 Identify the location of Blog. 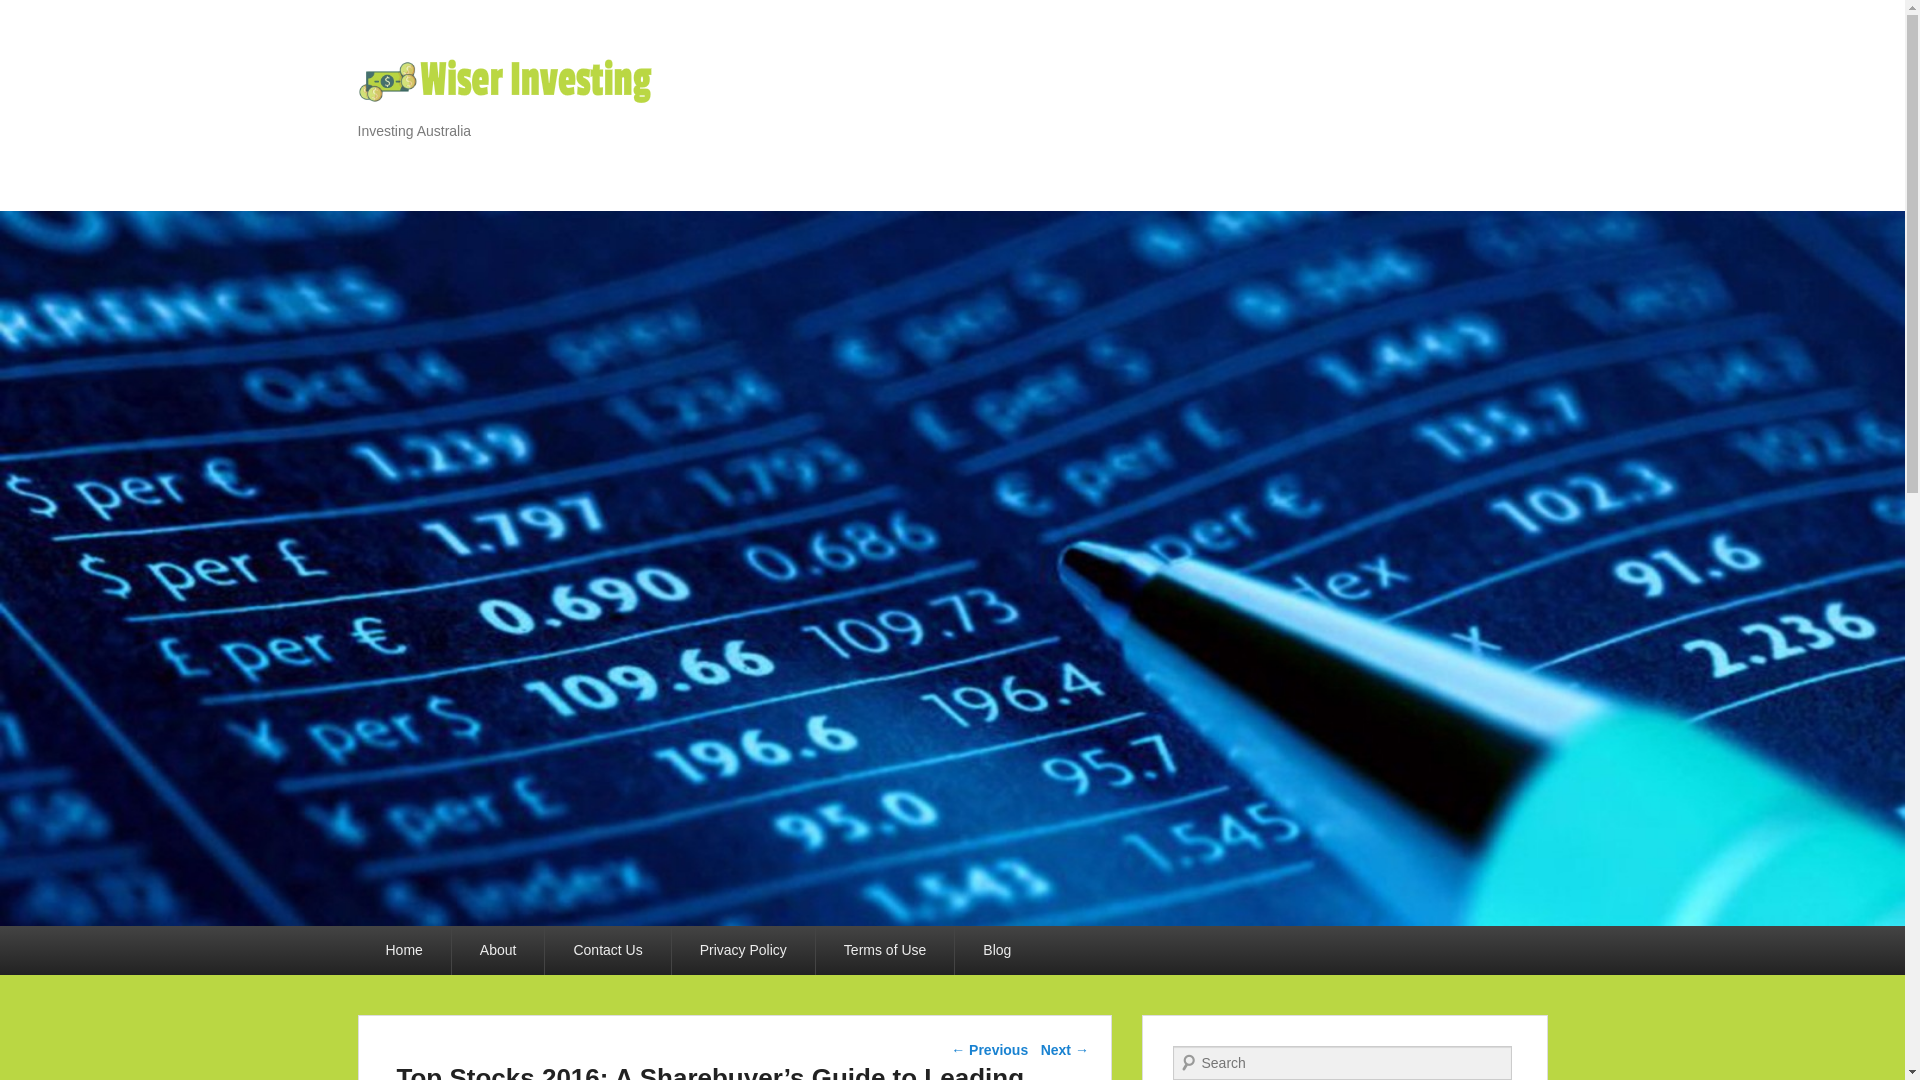
(996, 950).